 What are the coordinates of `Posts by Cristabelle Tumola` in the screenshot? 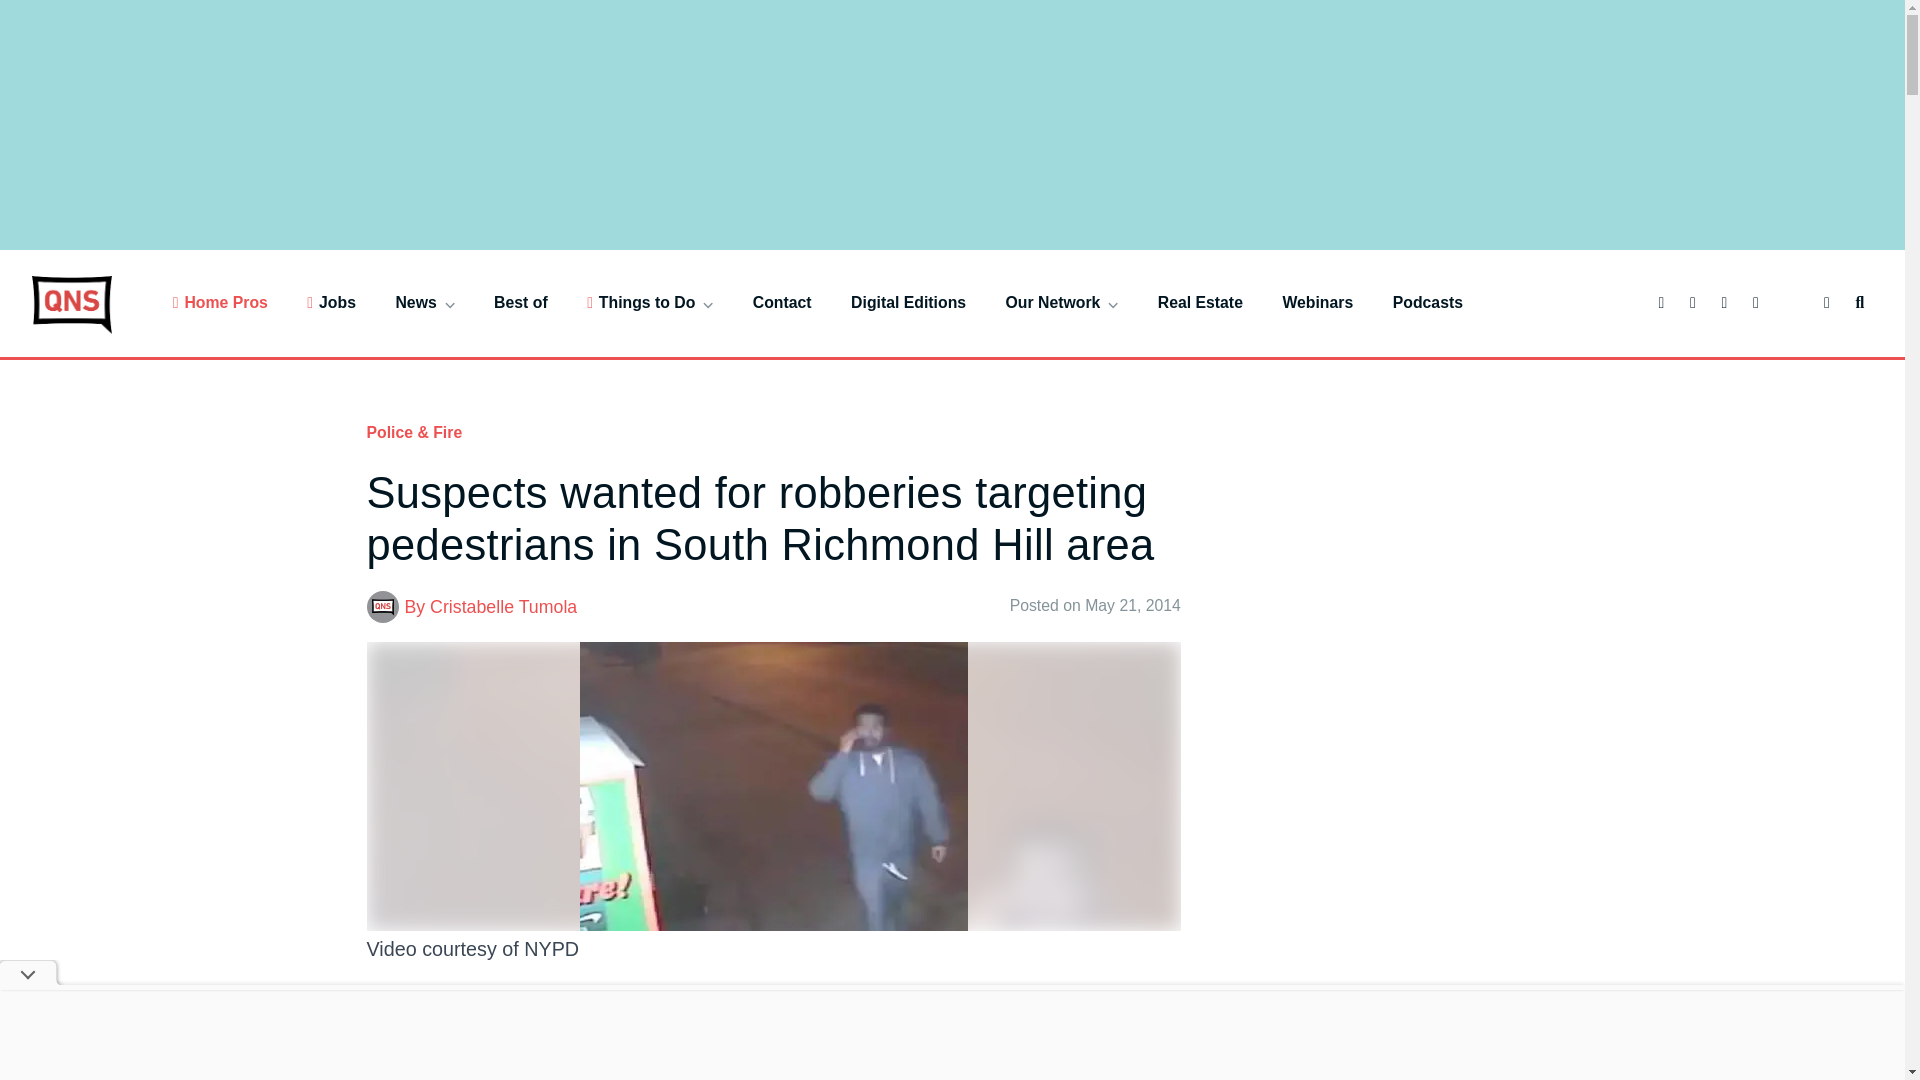 It's located at (504, 606).